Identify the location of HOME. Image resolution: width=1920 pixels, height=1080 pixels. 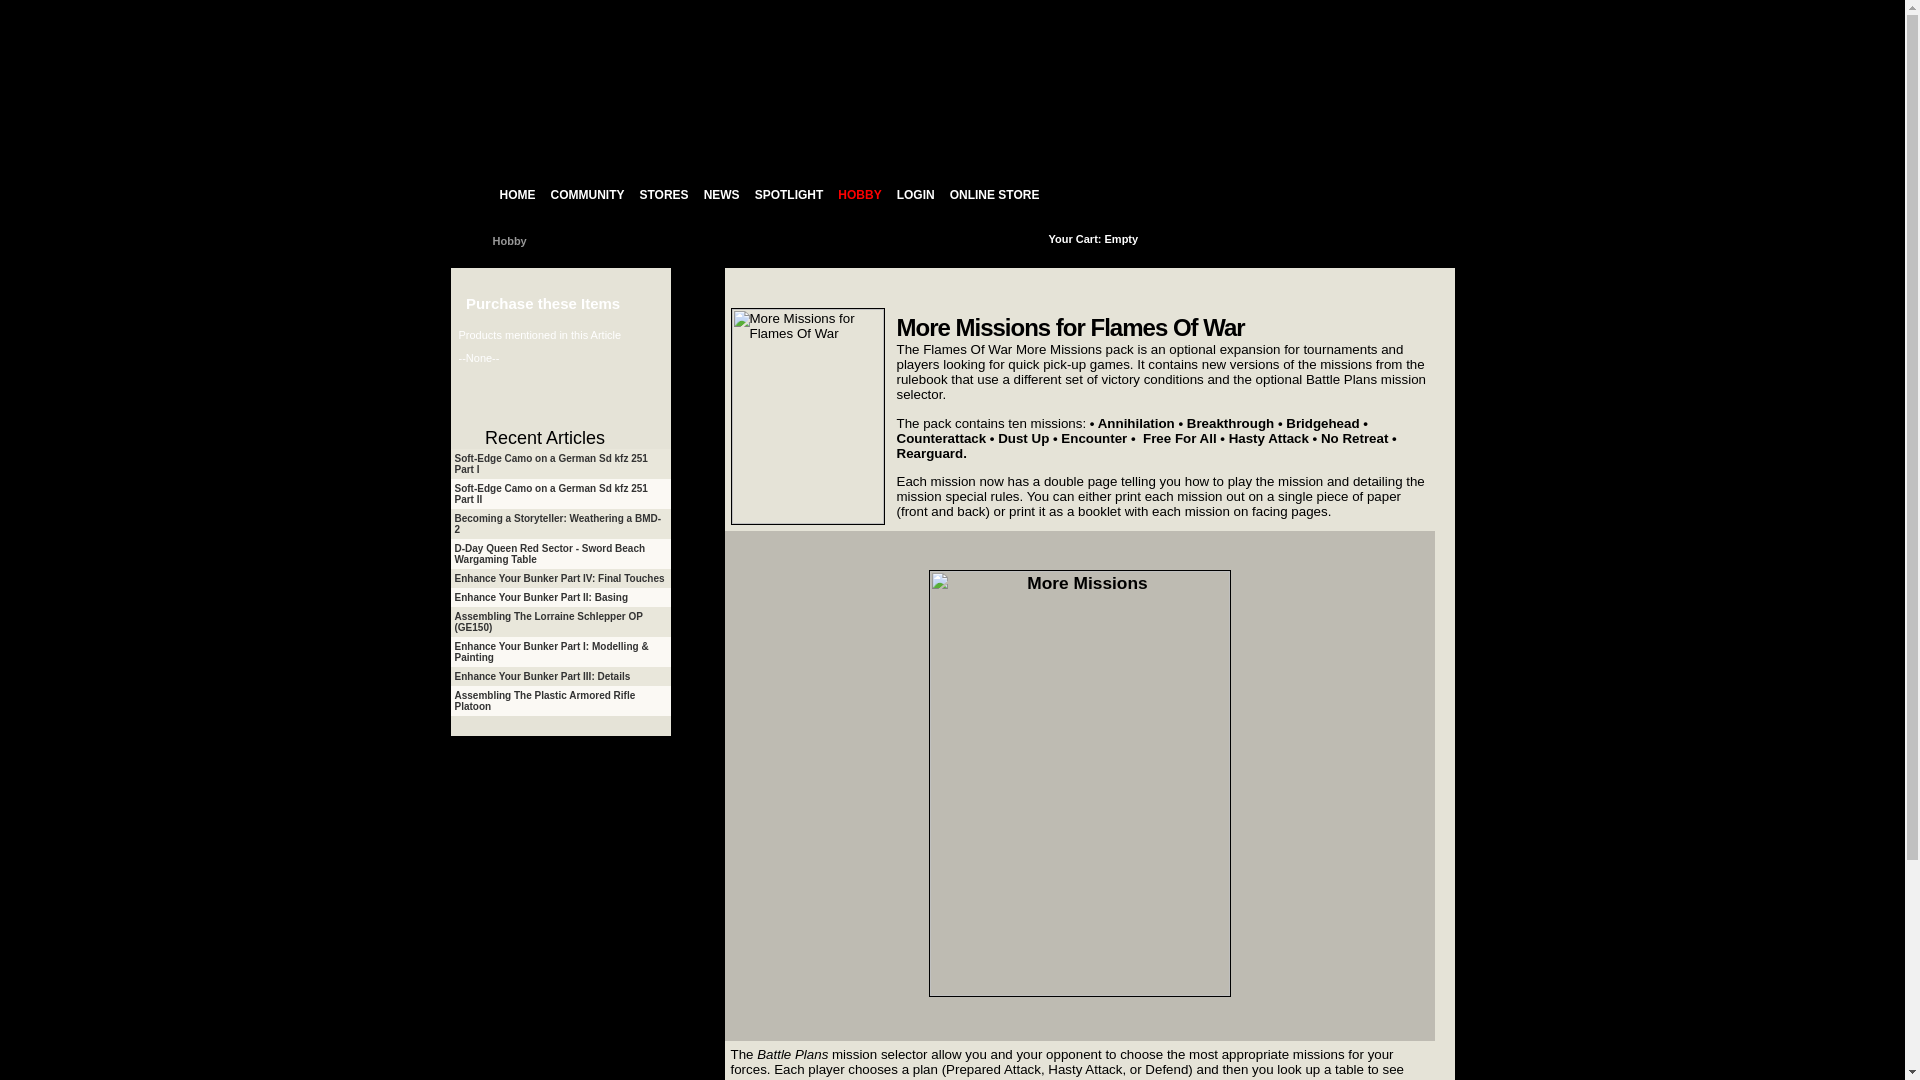
(516, 200).